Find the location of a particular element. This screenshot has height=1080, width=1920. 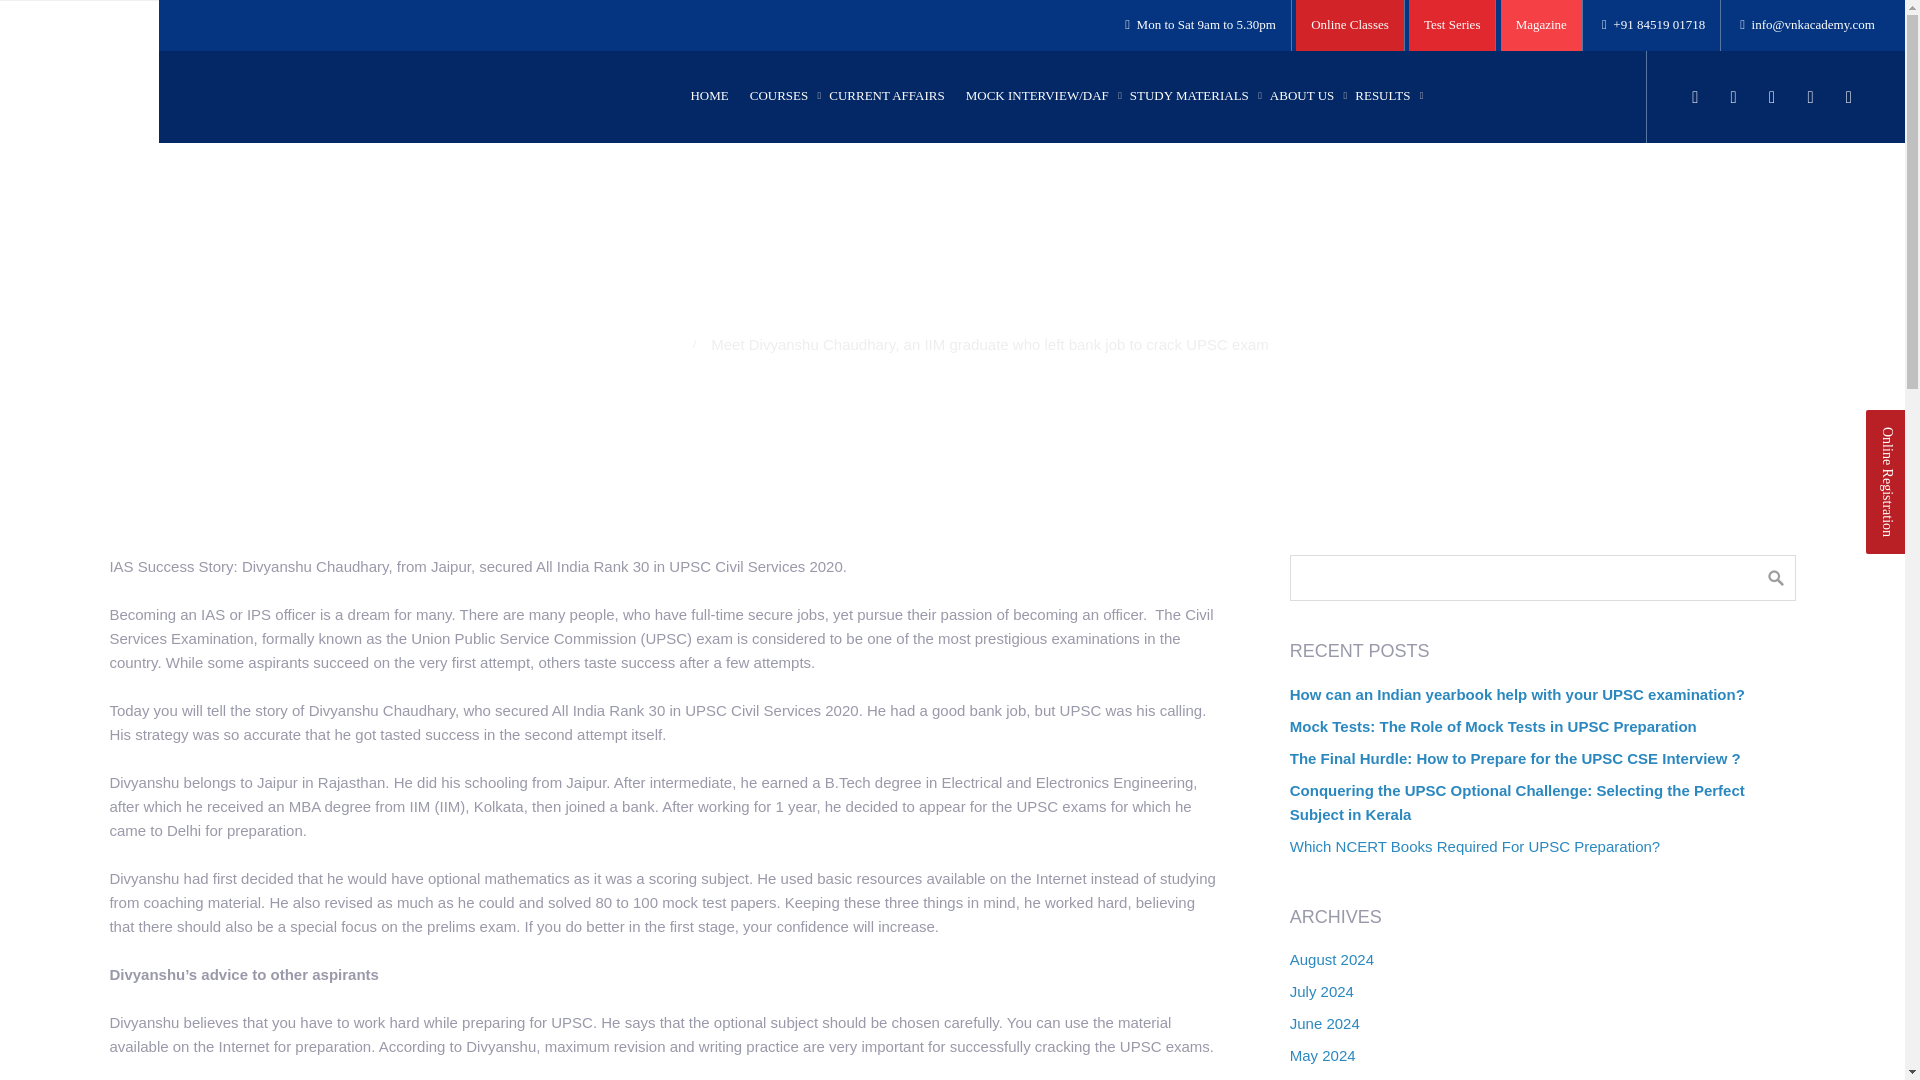

ABOUT US is located at coordinates (1302, 96).